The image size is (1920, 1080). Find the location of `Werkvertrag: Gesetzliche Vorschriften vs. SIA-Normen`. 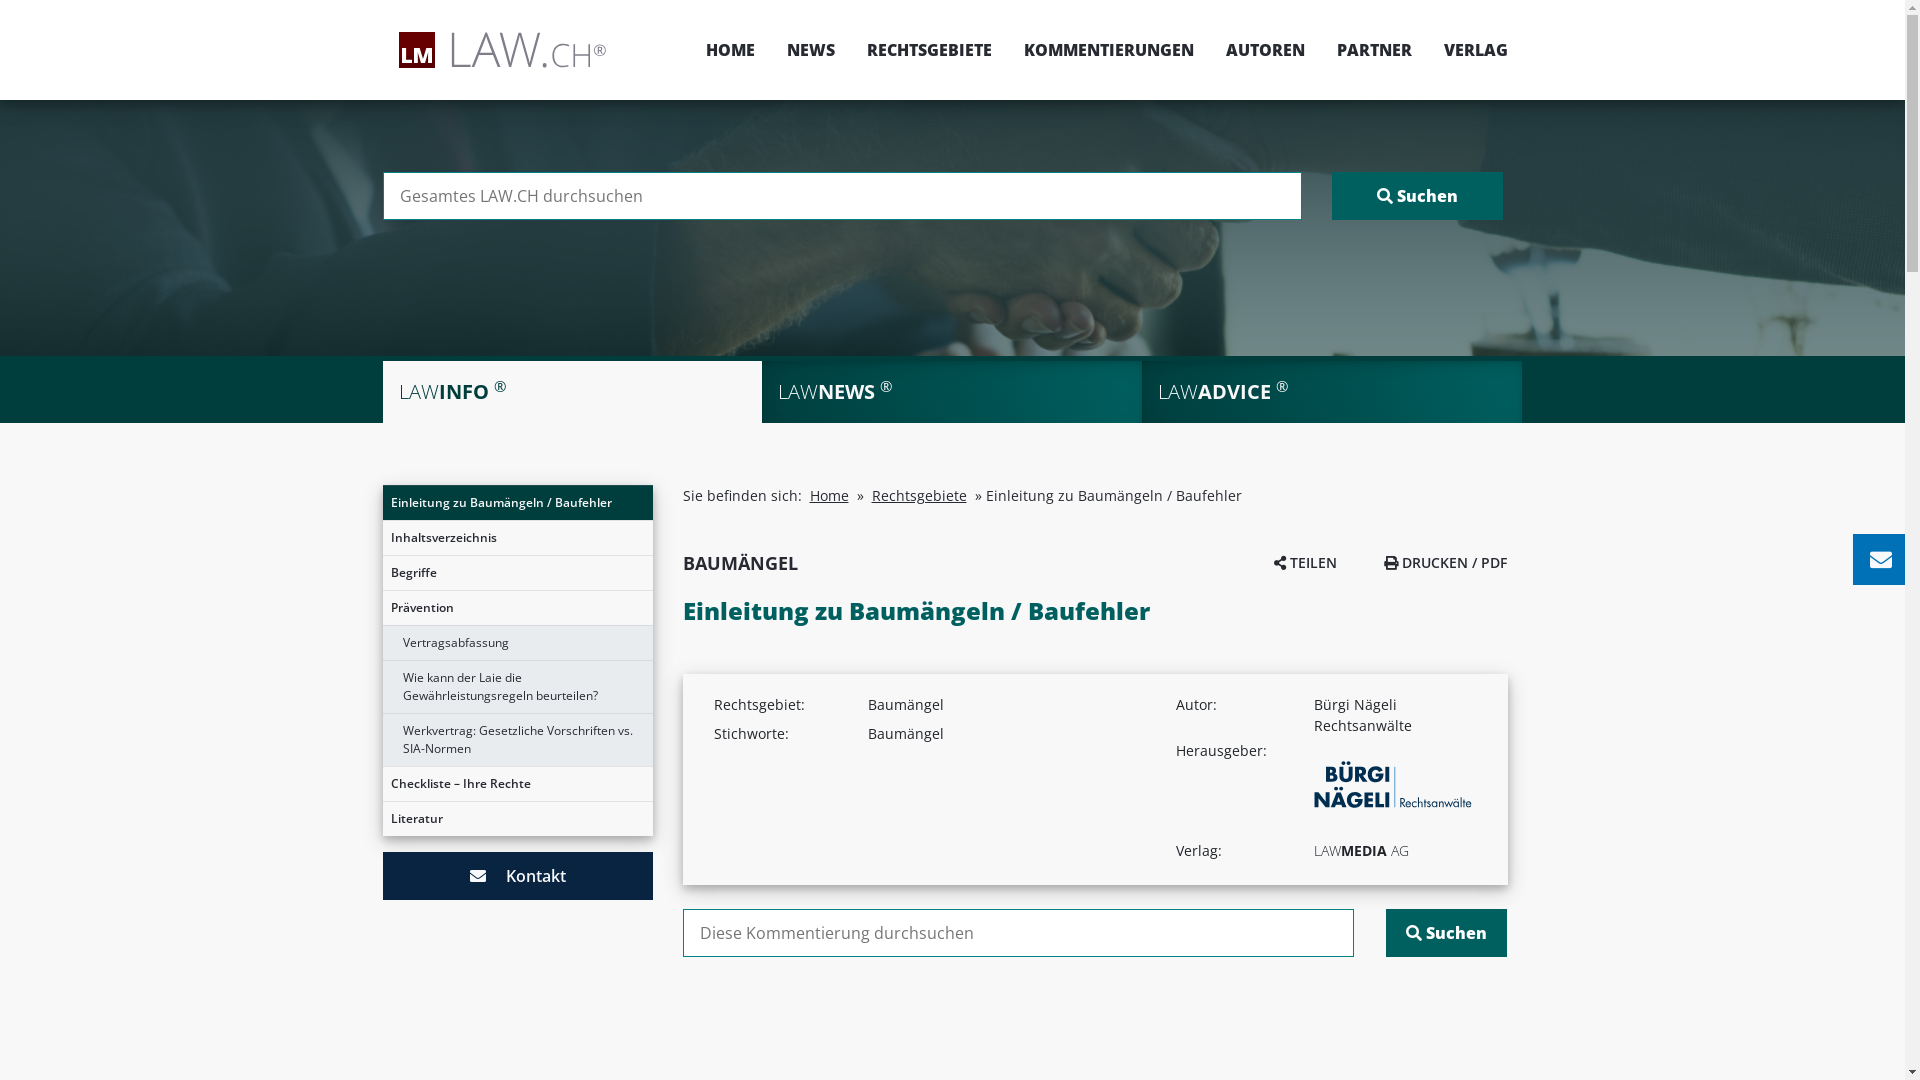

Werkvertrag: Gesetzliche Vorschriften vs. SIA-Normen is located at coordinates (517, 740).